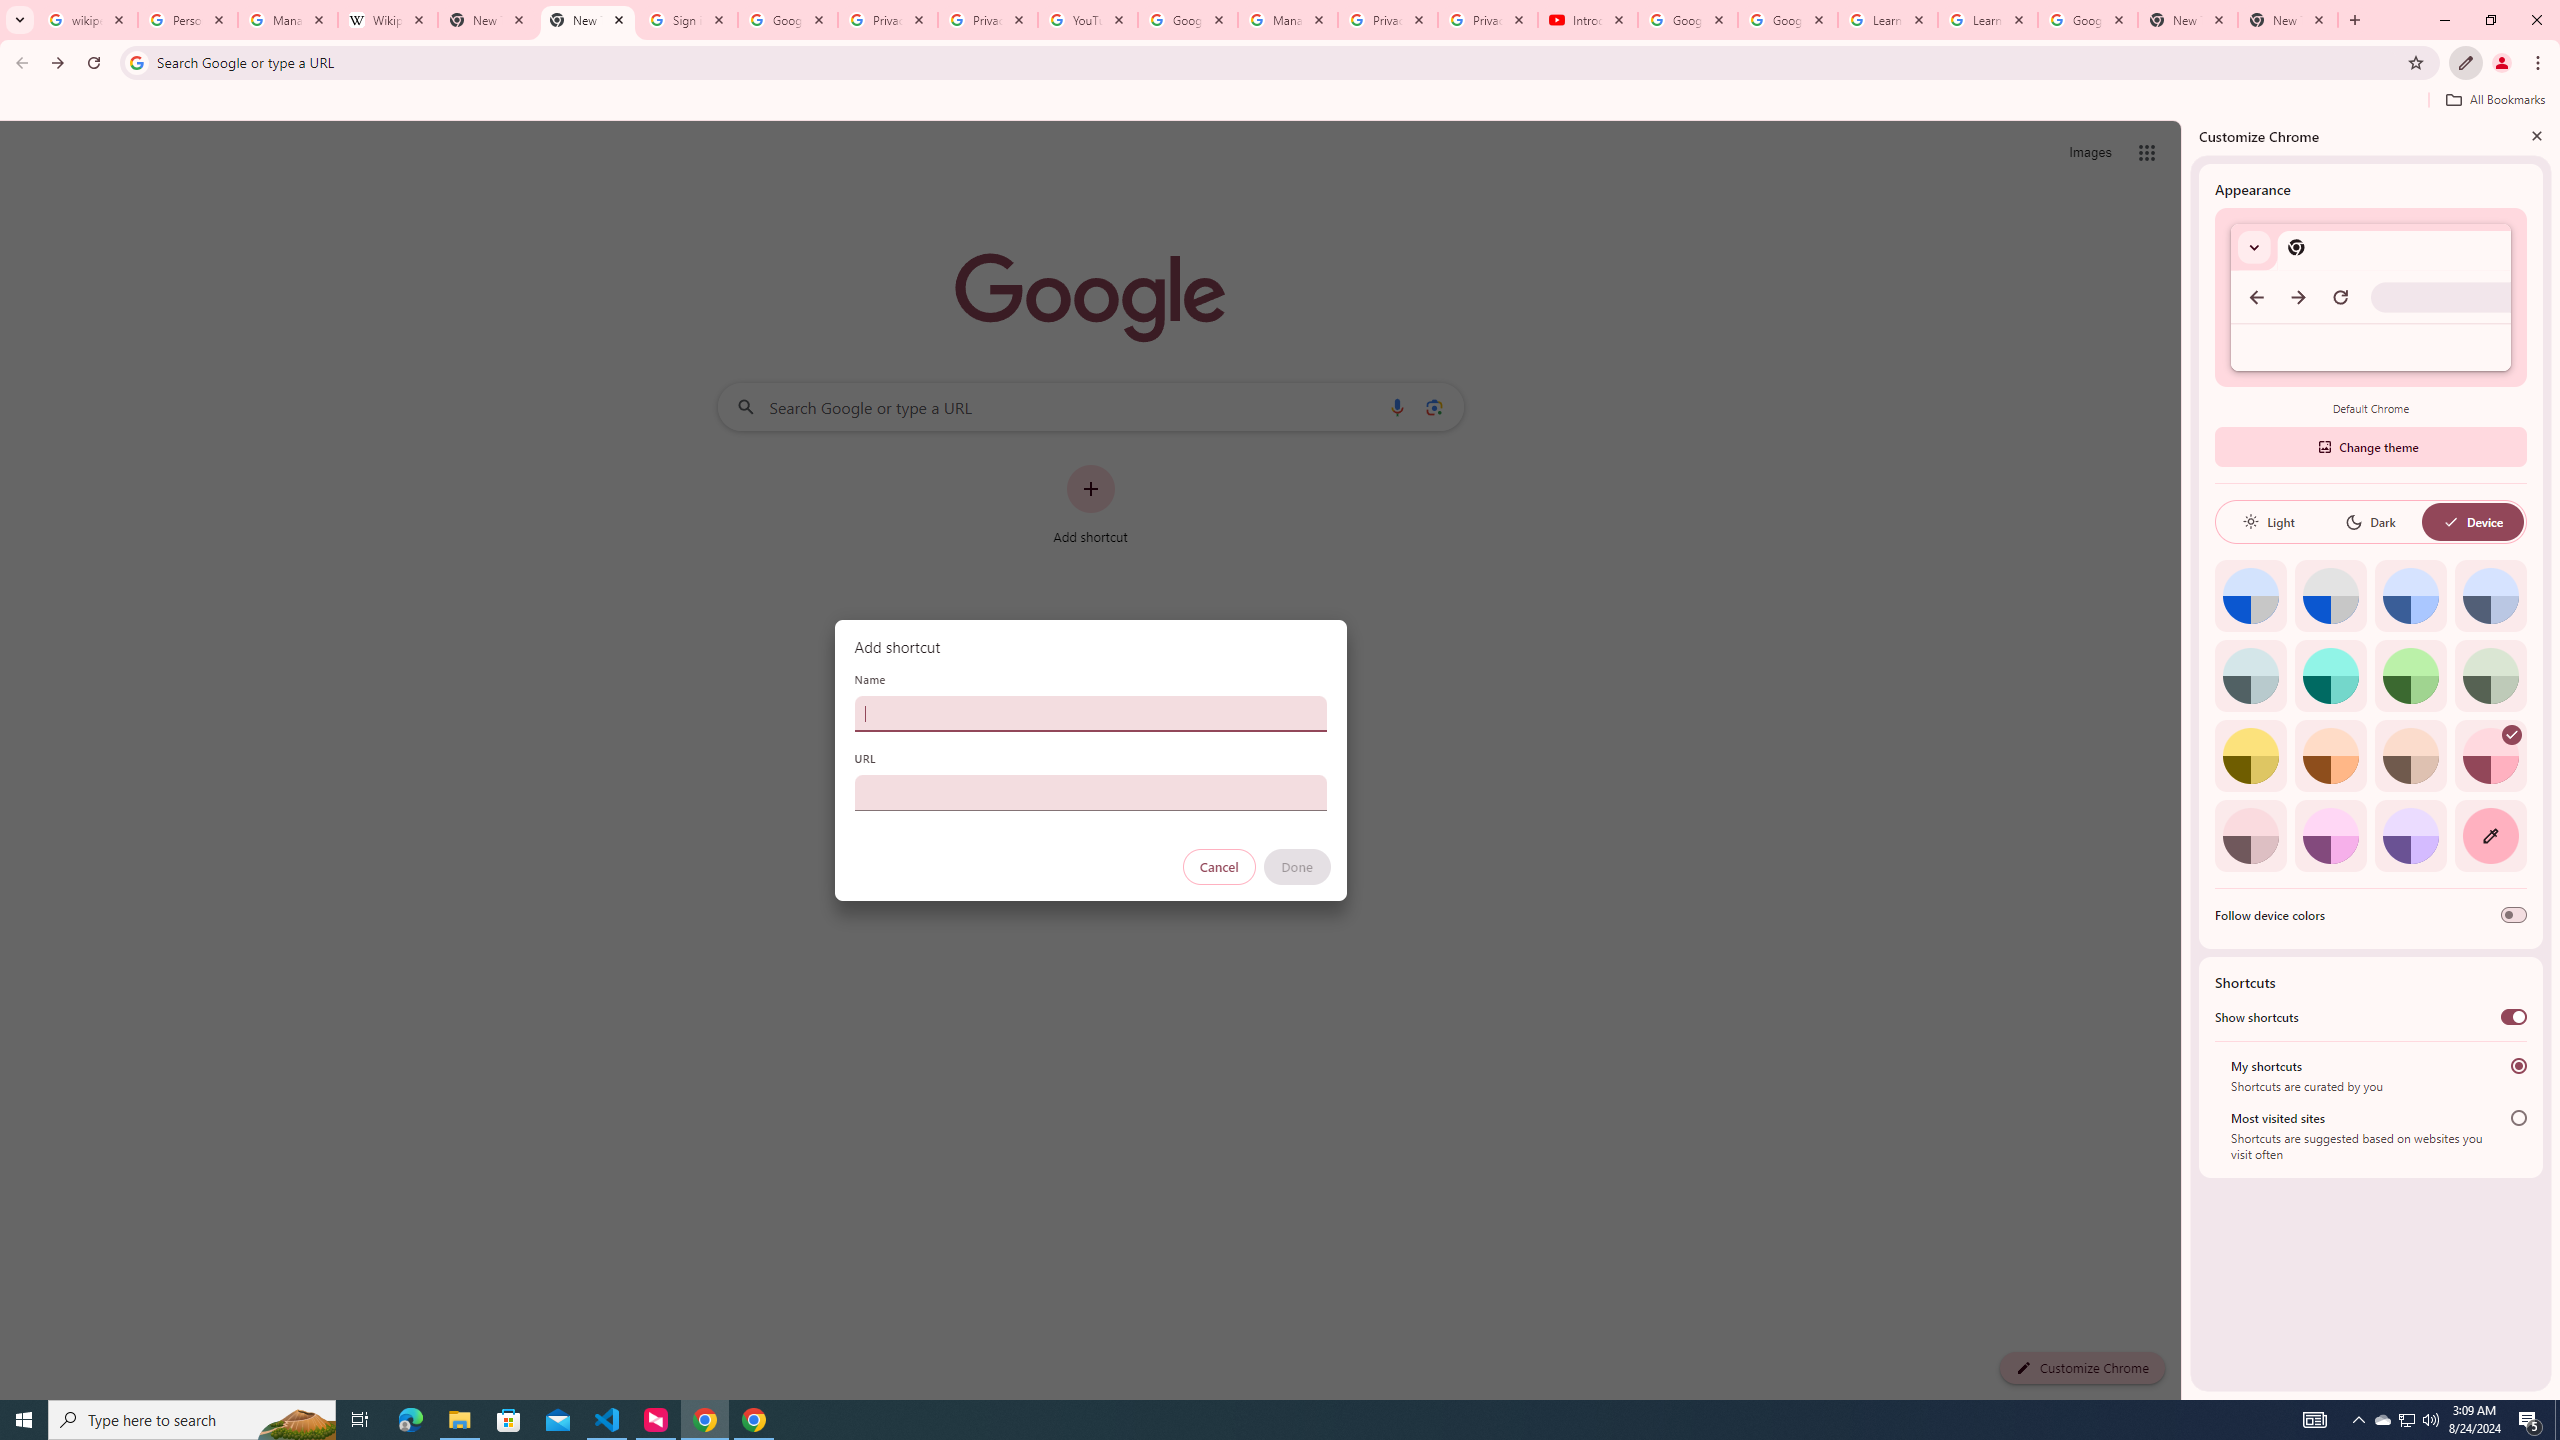 The width and height of the screenshot is (2560, 1440). I want to click on Fuchsia, so click(2330, 836).